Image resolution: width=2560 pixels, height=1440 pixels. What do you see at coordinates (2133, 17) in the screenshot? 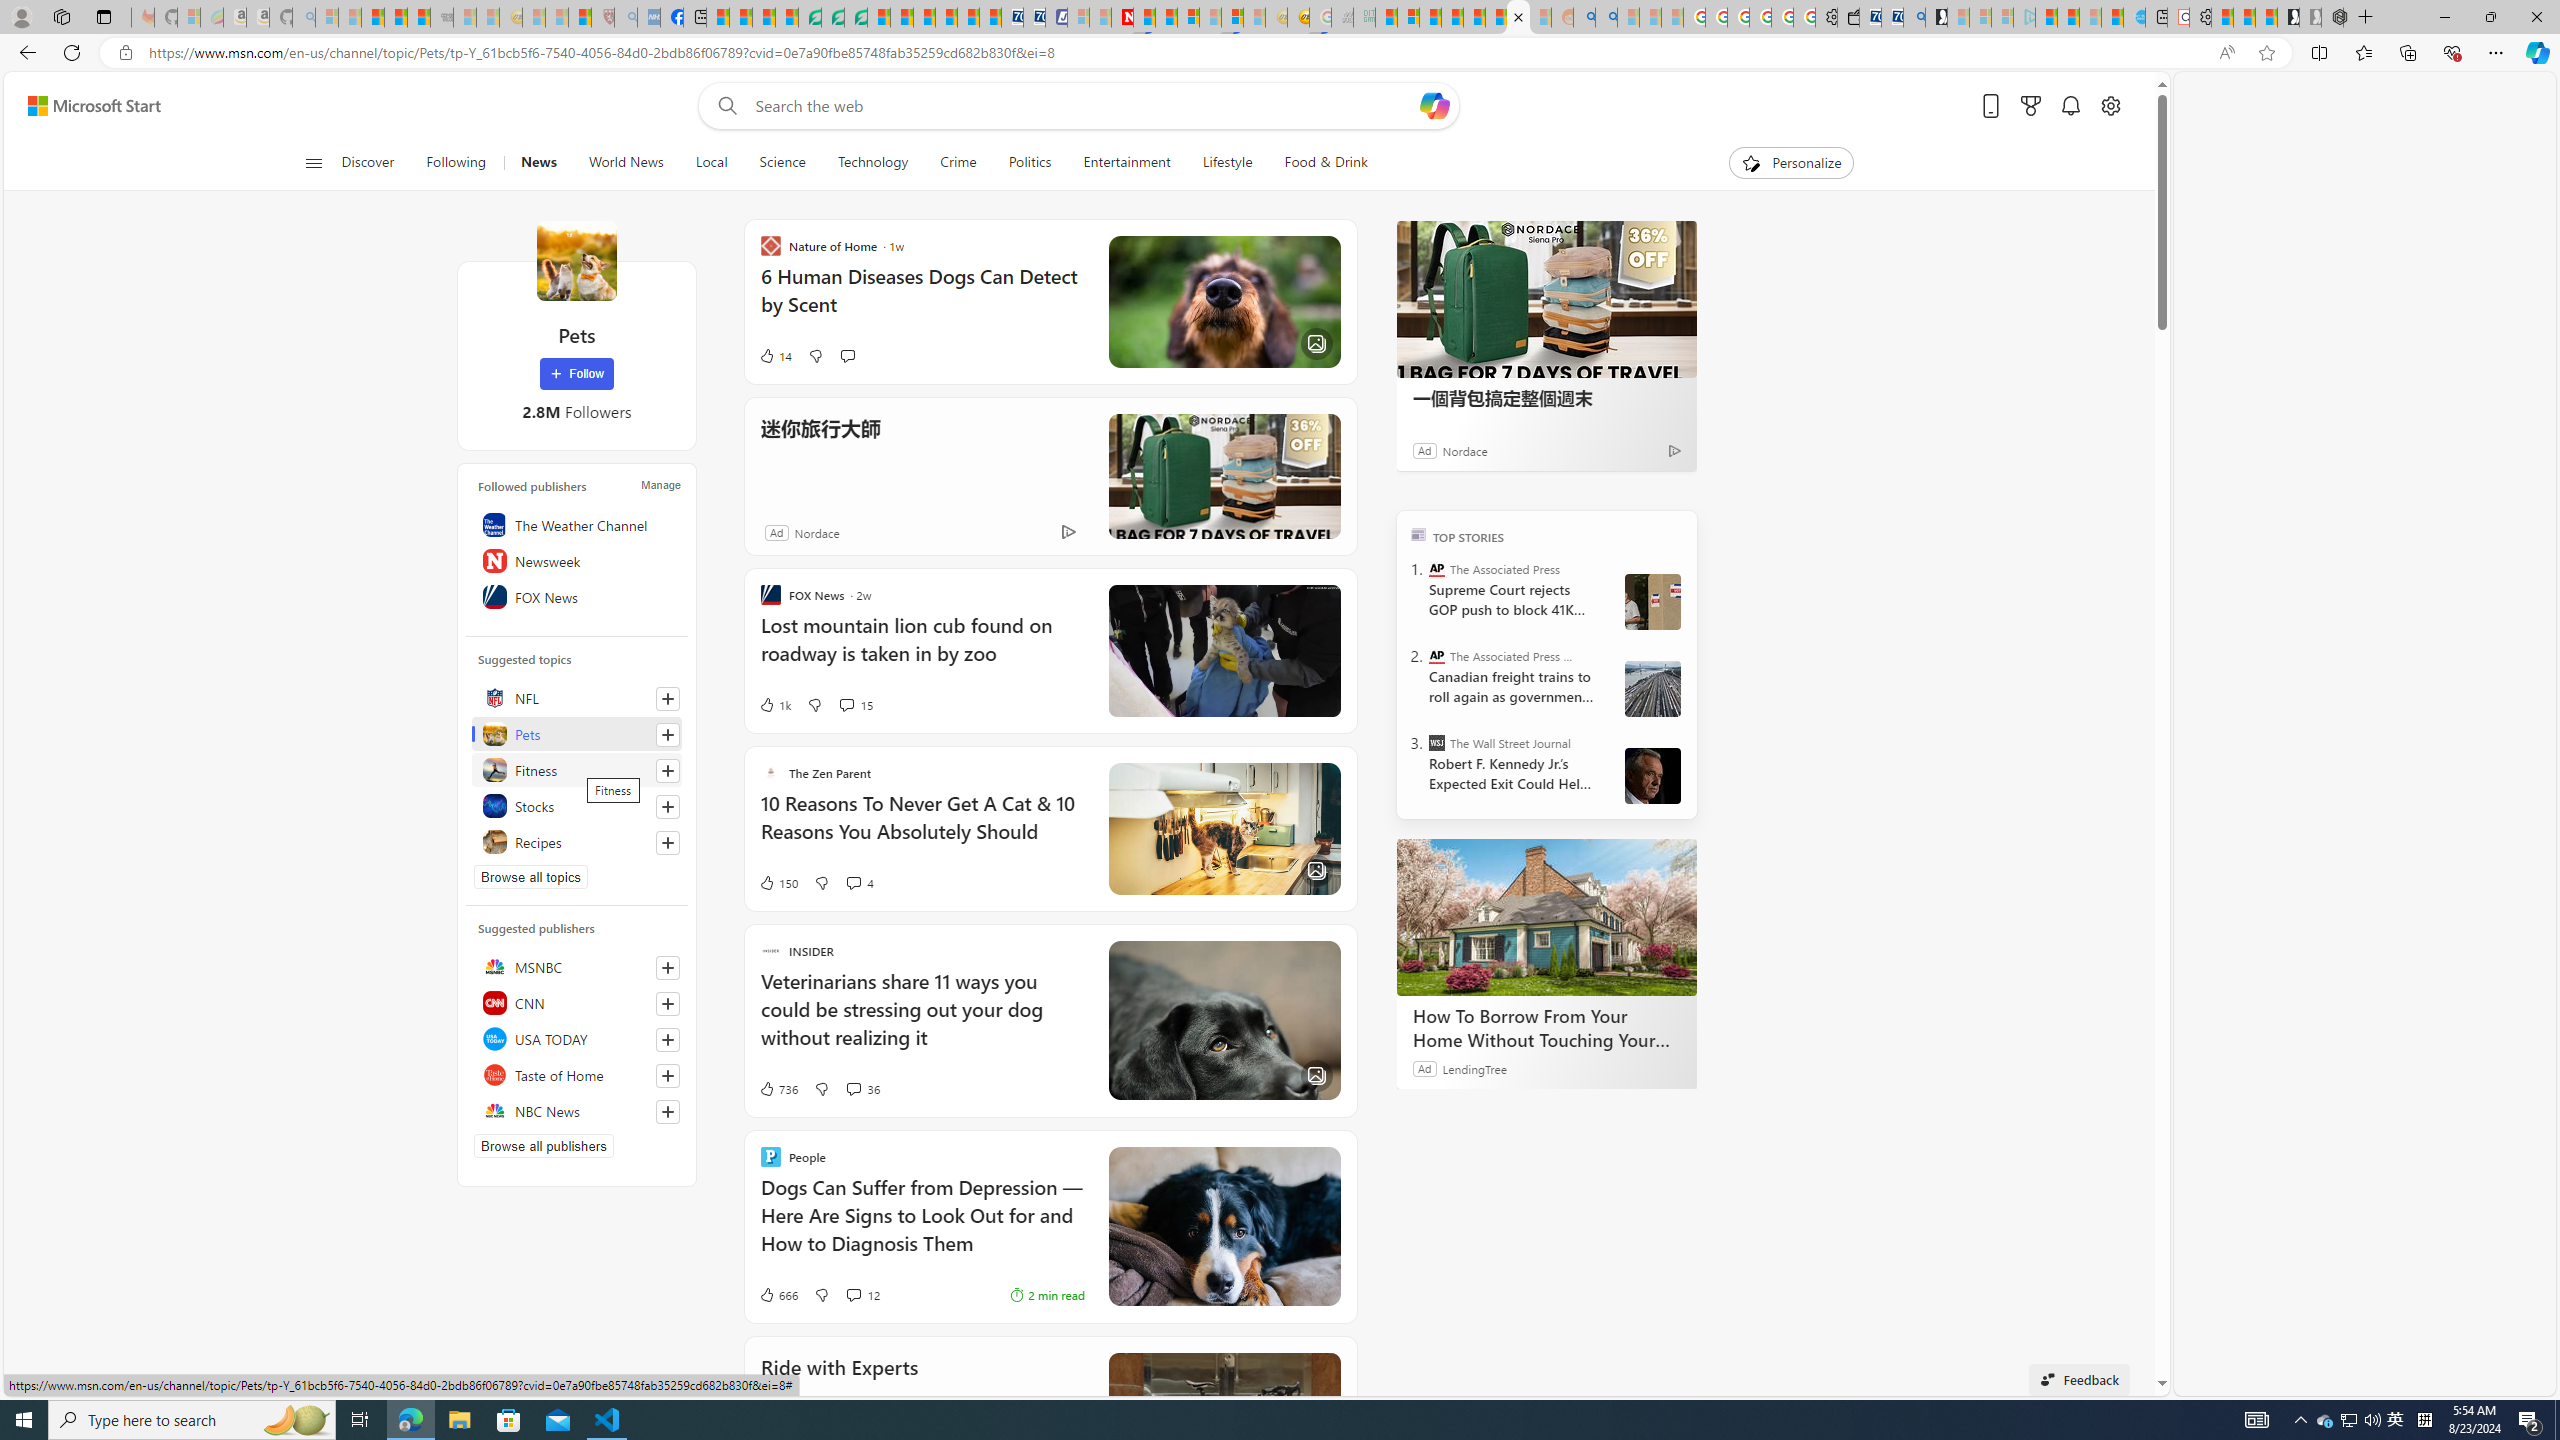
I see `Home | Sky Blue Bikes - Sky Blue Bikes` at bounding box center [2133, 17].